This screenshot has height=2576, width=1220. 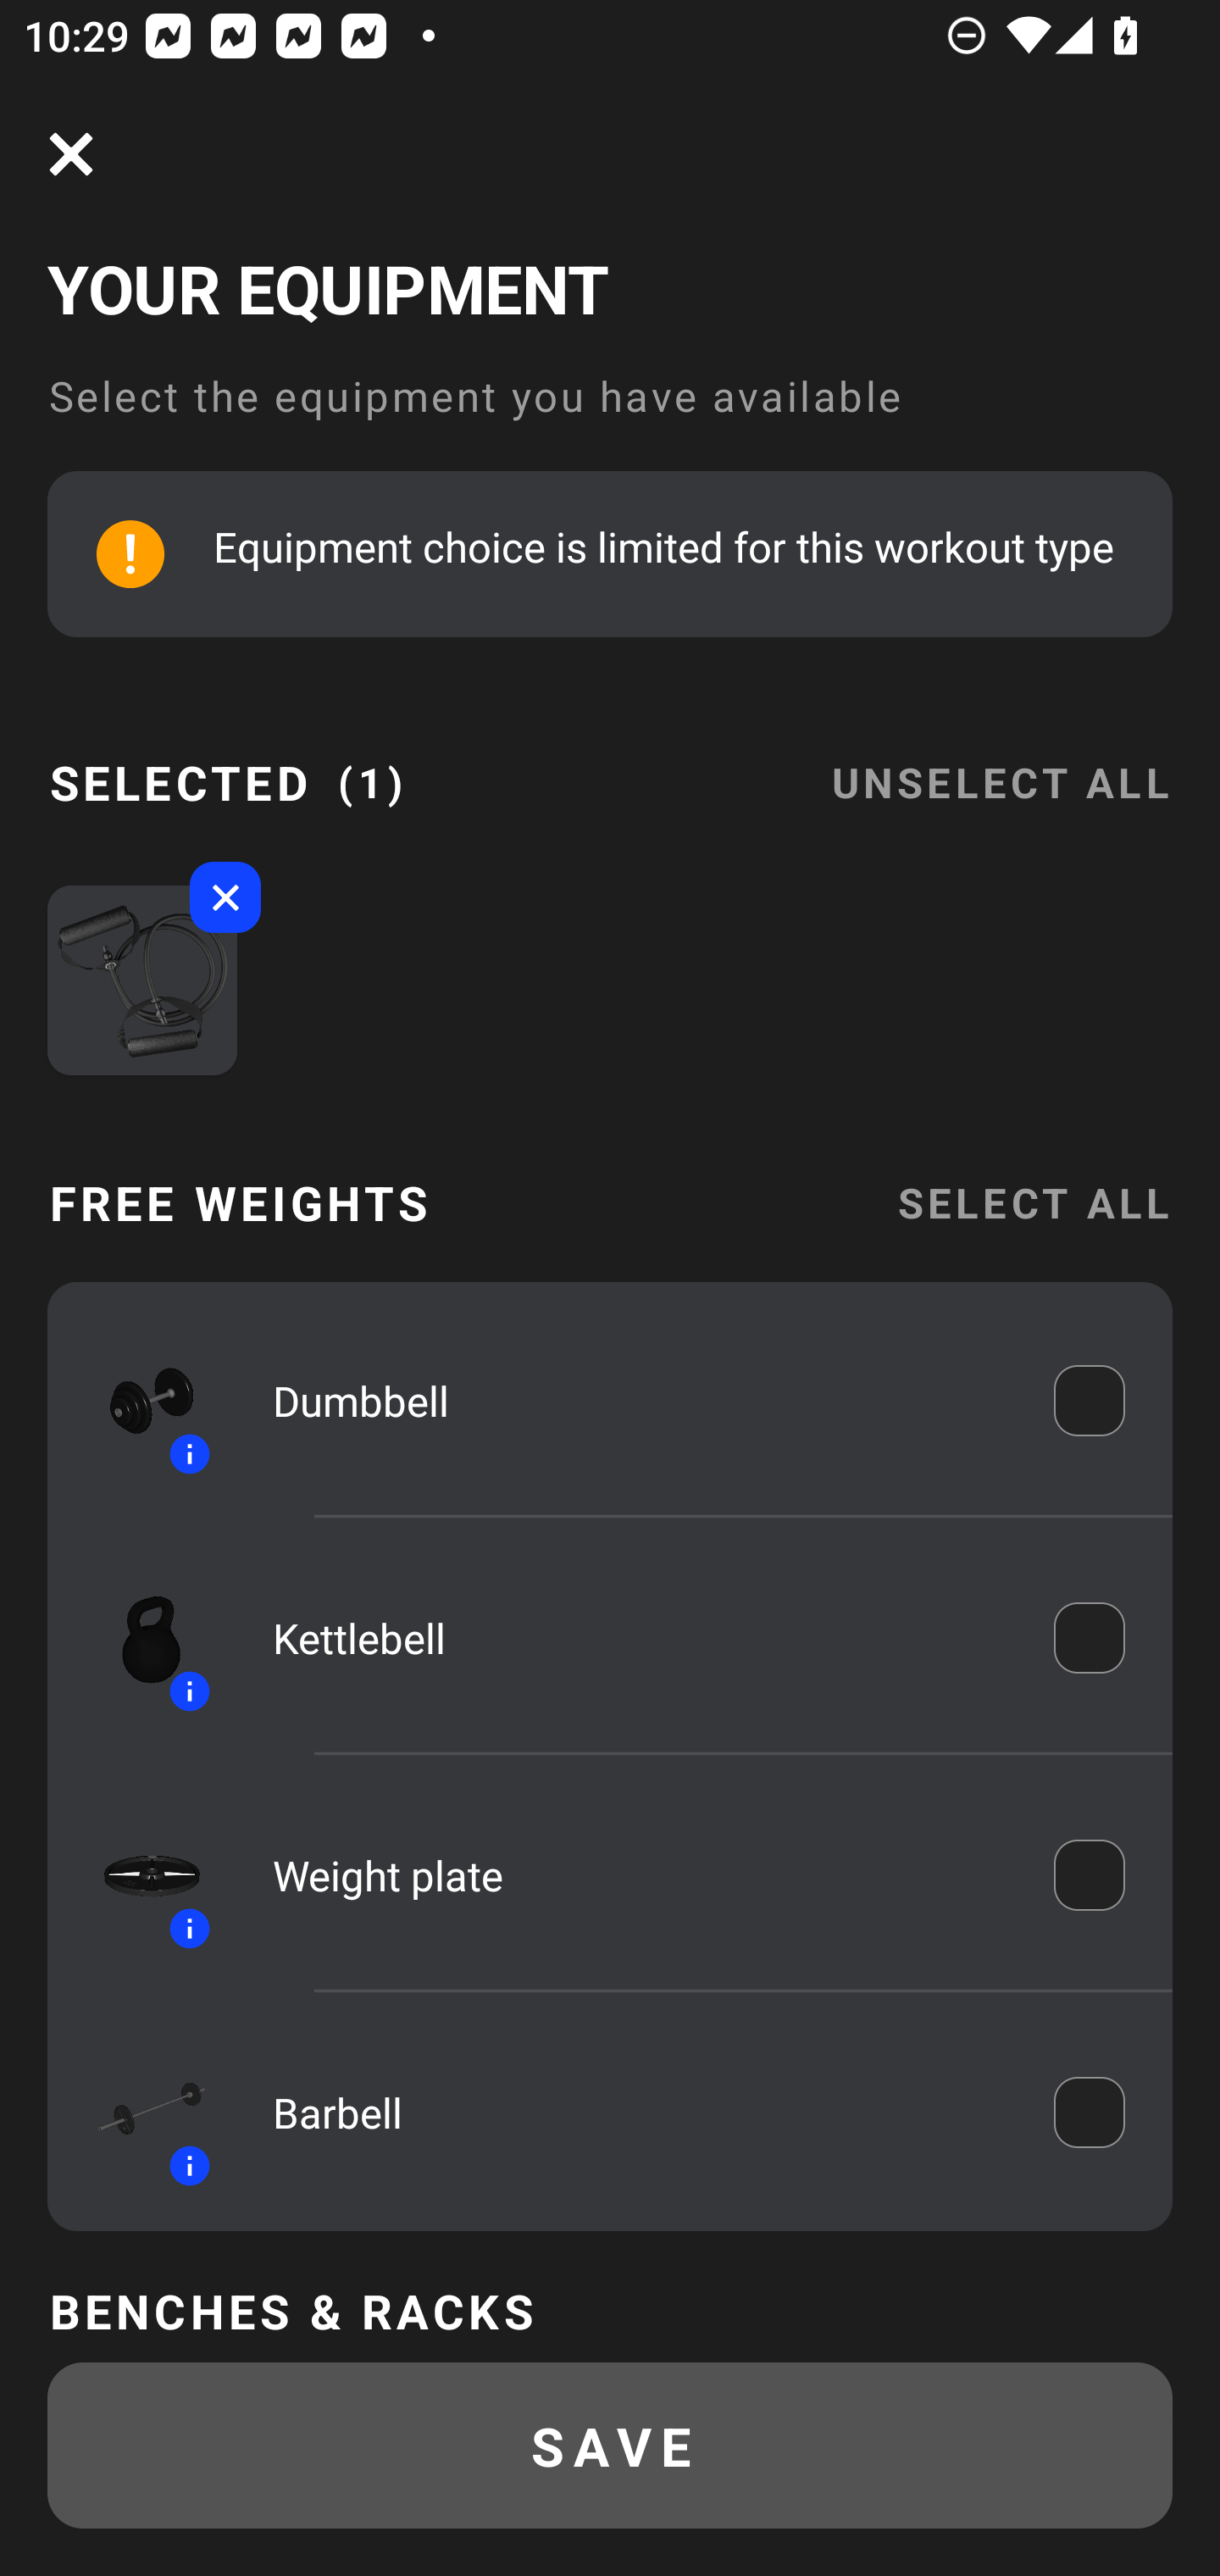 What do you see at coordinates (640, 1875) in the screenshot?
I see `Weight plate` at bounding box center [640, 1875].